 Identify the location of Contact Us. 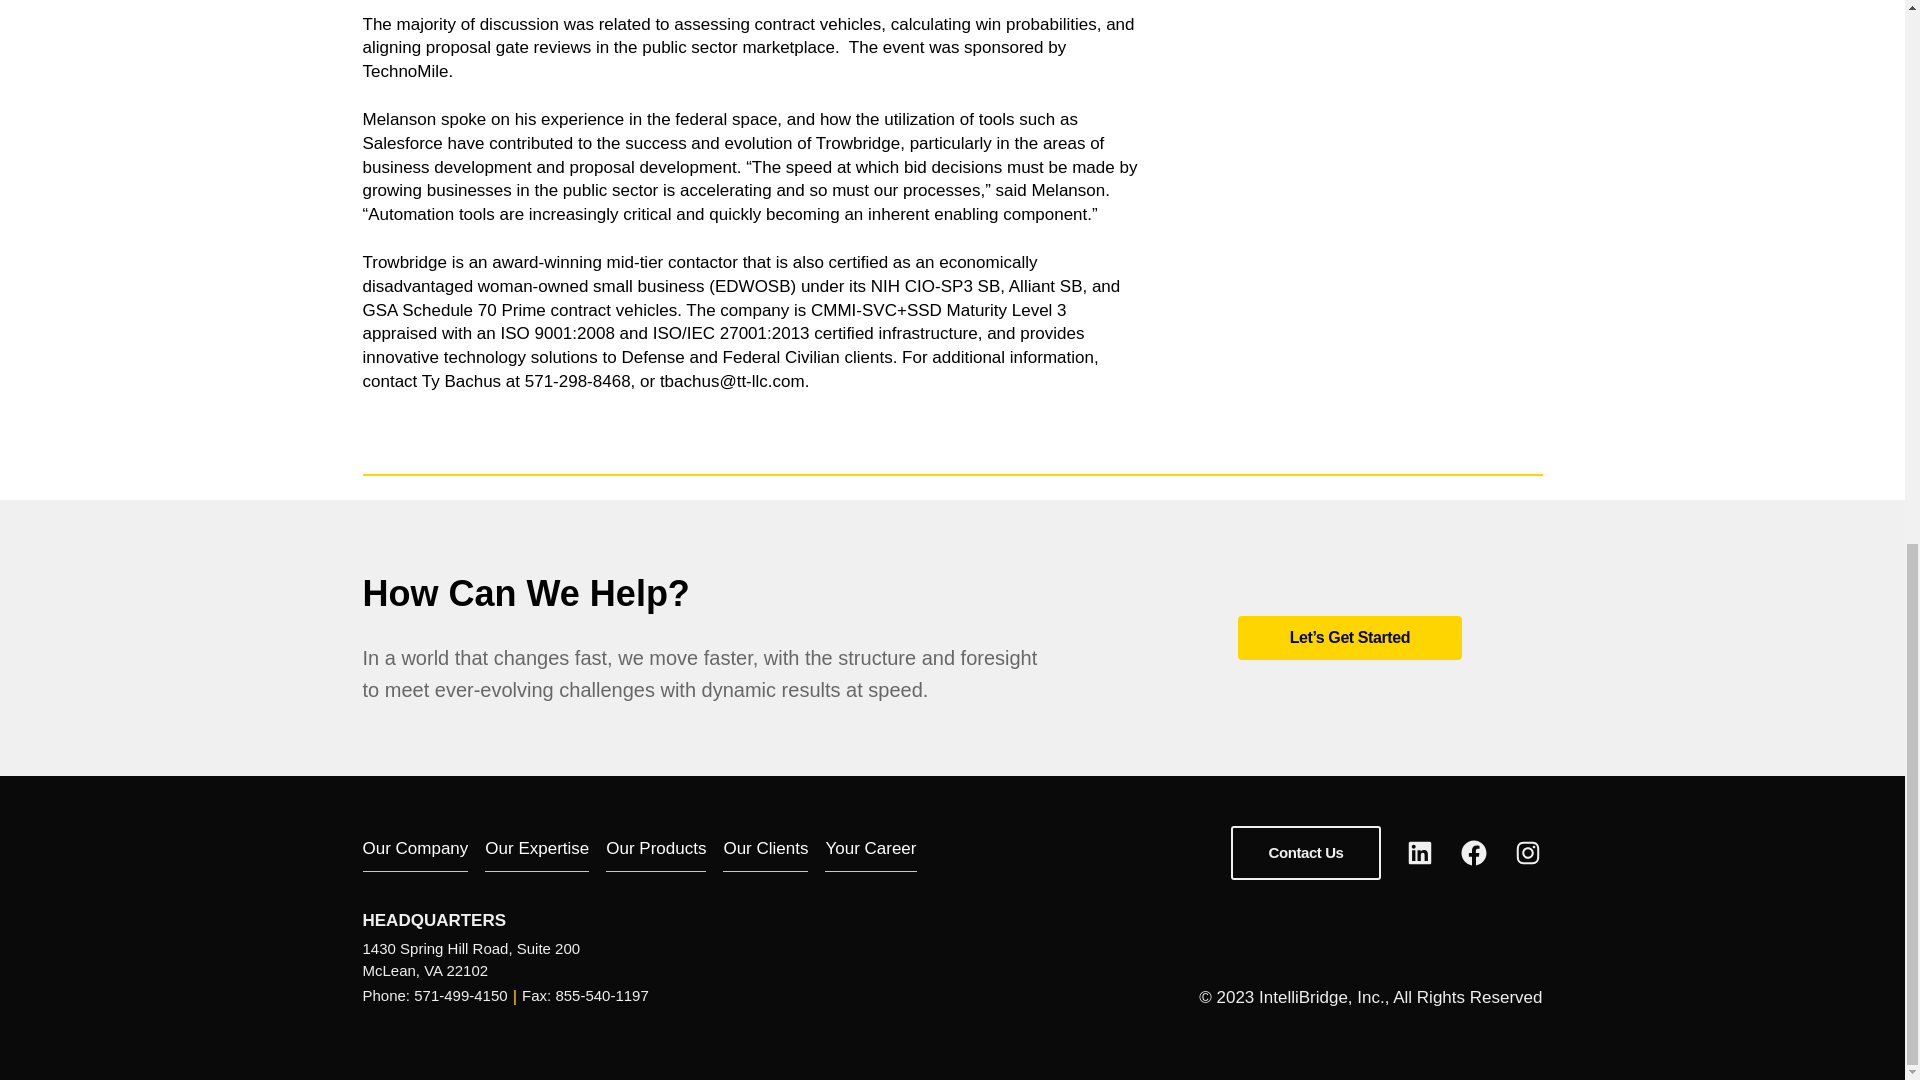
(1305, 853).